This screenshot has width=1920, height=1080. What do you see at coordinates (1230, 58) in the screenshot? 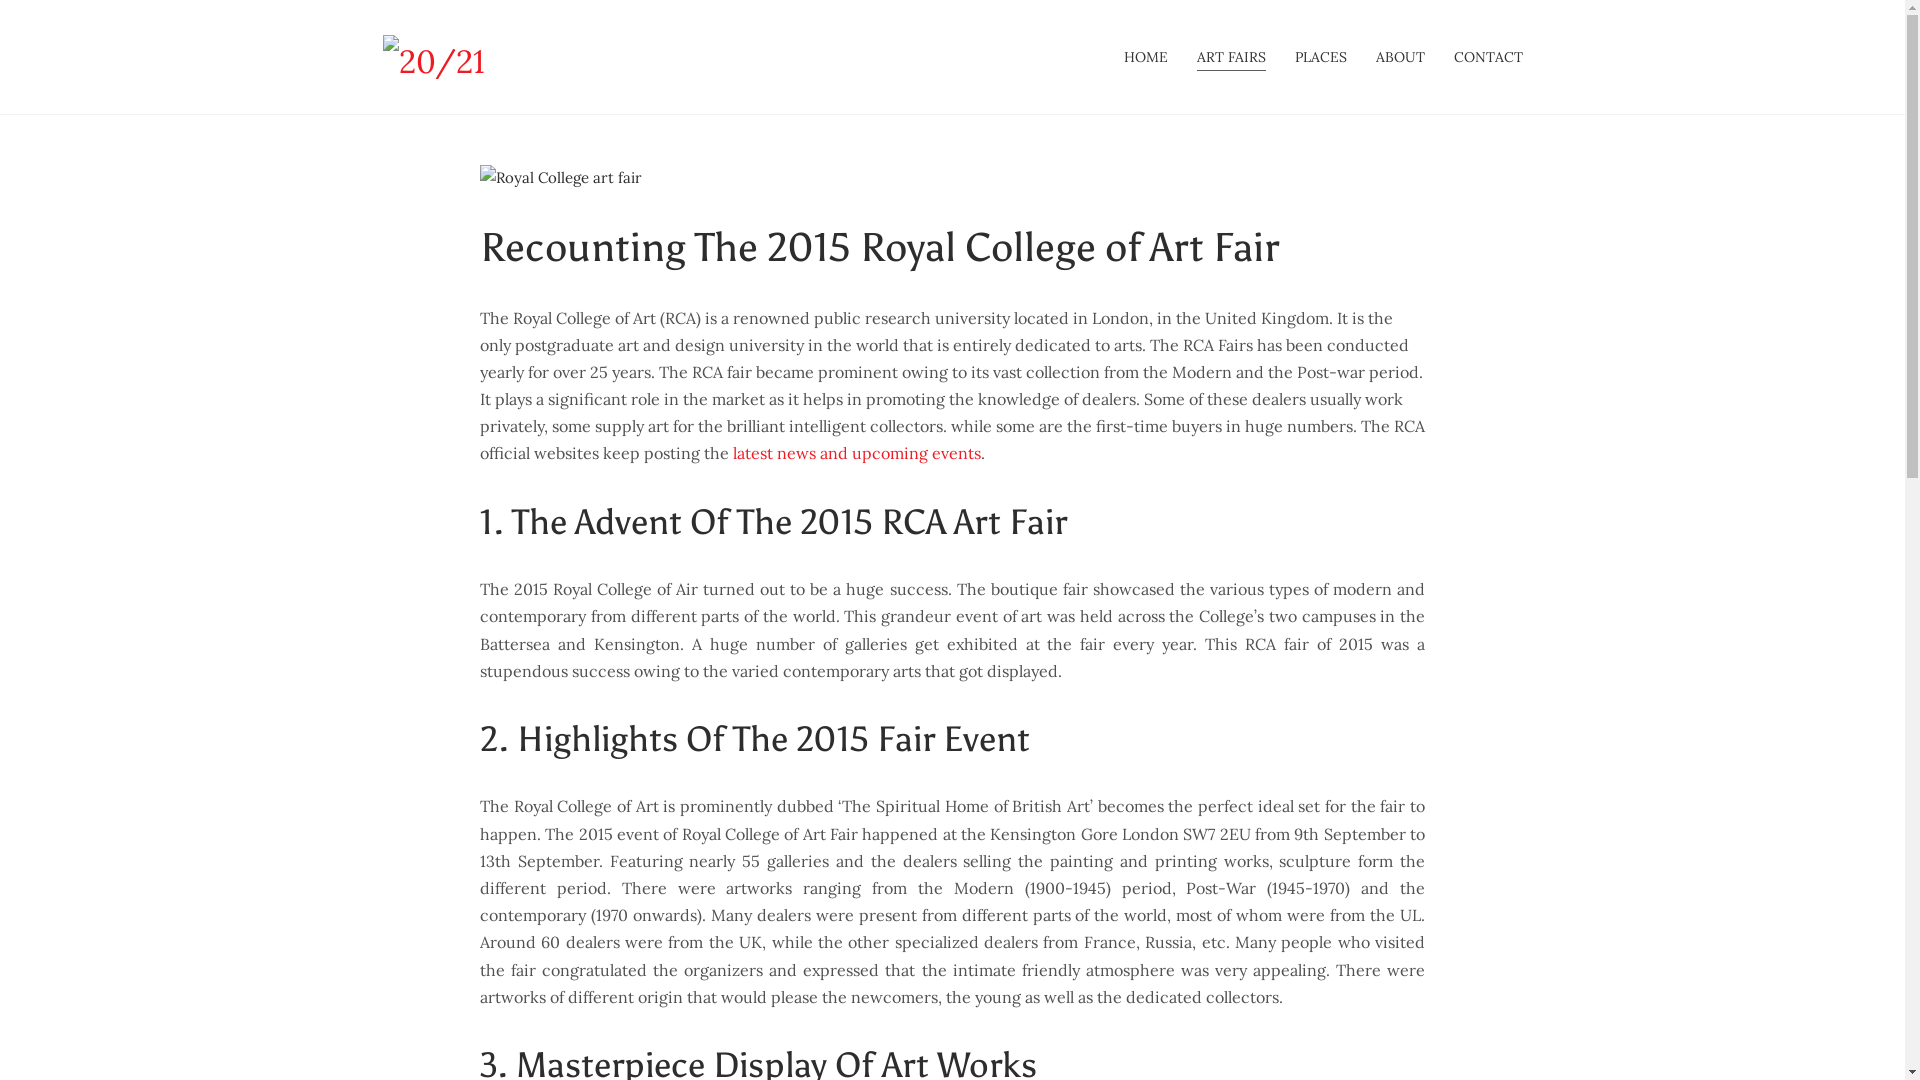
I see `ART FAIRS` at bounding box center [1230, 58].